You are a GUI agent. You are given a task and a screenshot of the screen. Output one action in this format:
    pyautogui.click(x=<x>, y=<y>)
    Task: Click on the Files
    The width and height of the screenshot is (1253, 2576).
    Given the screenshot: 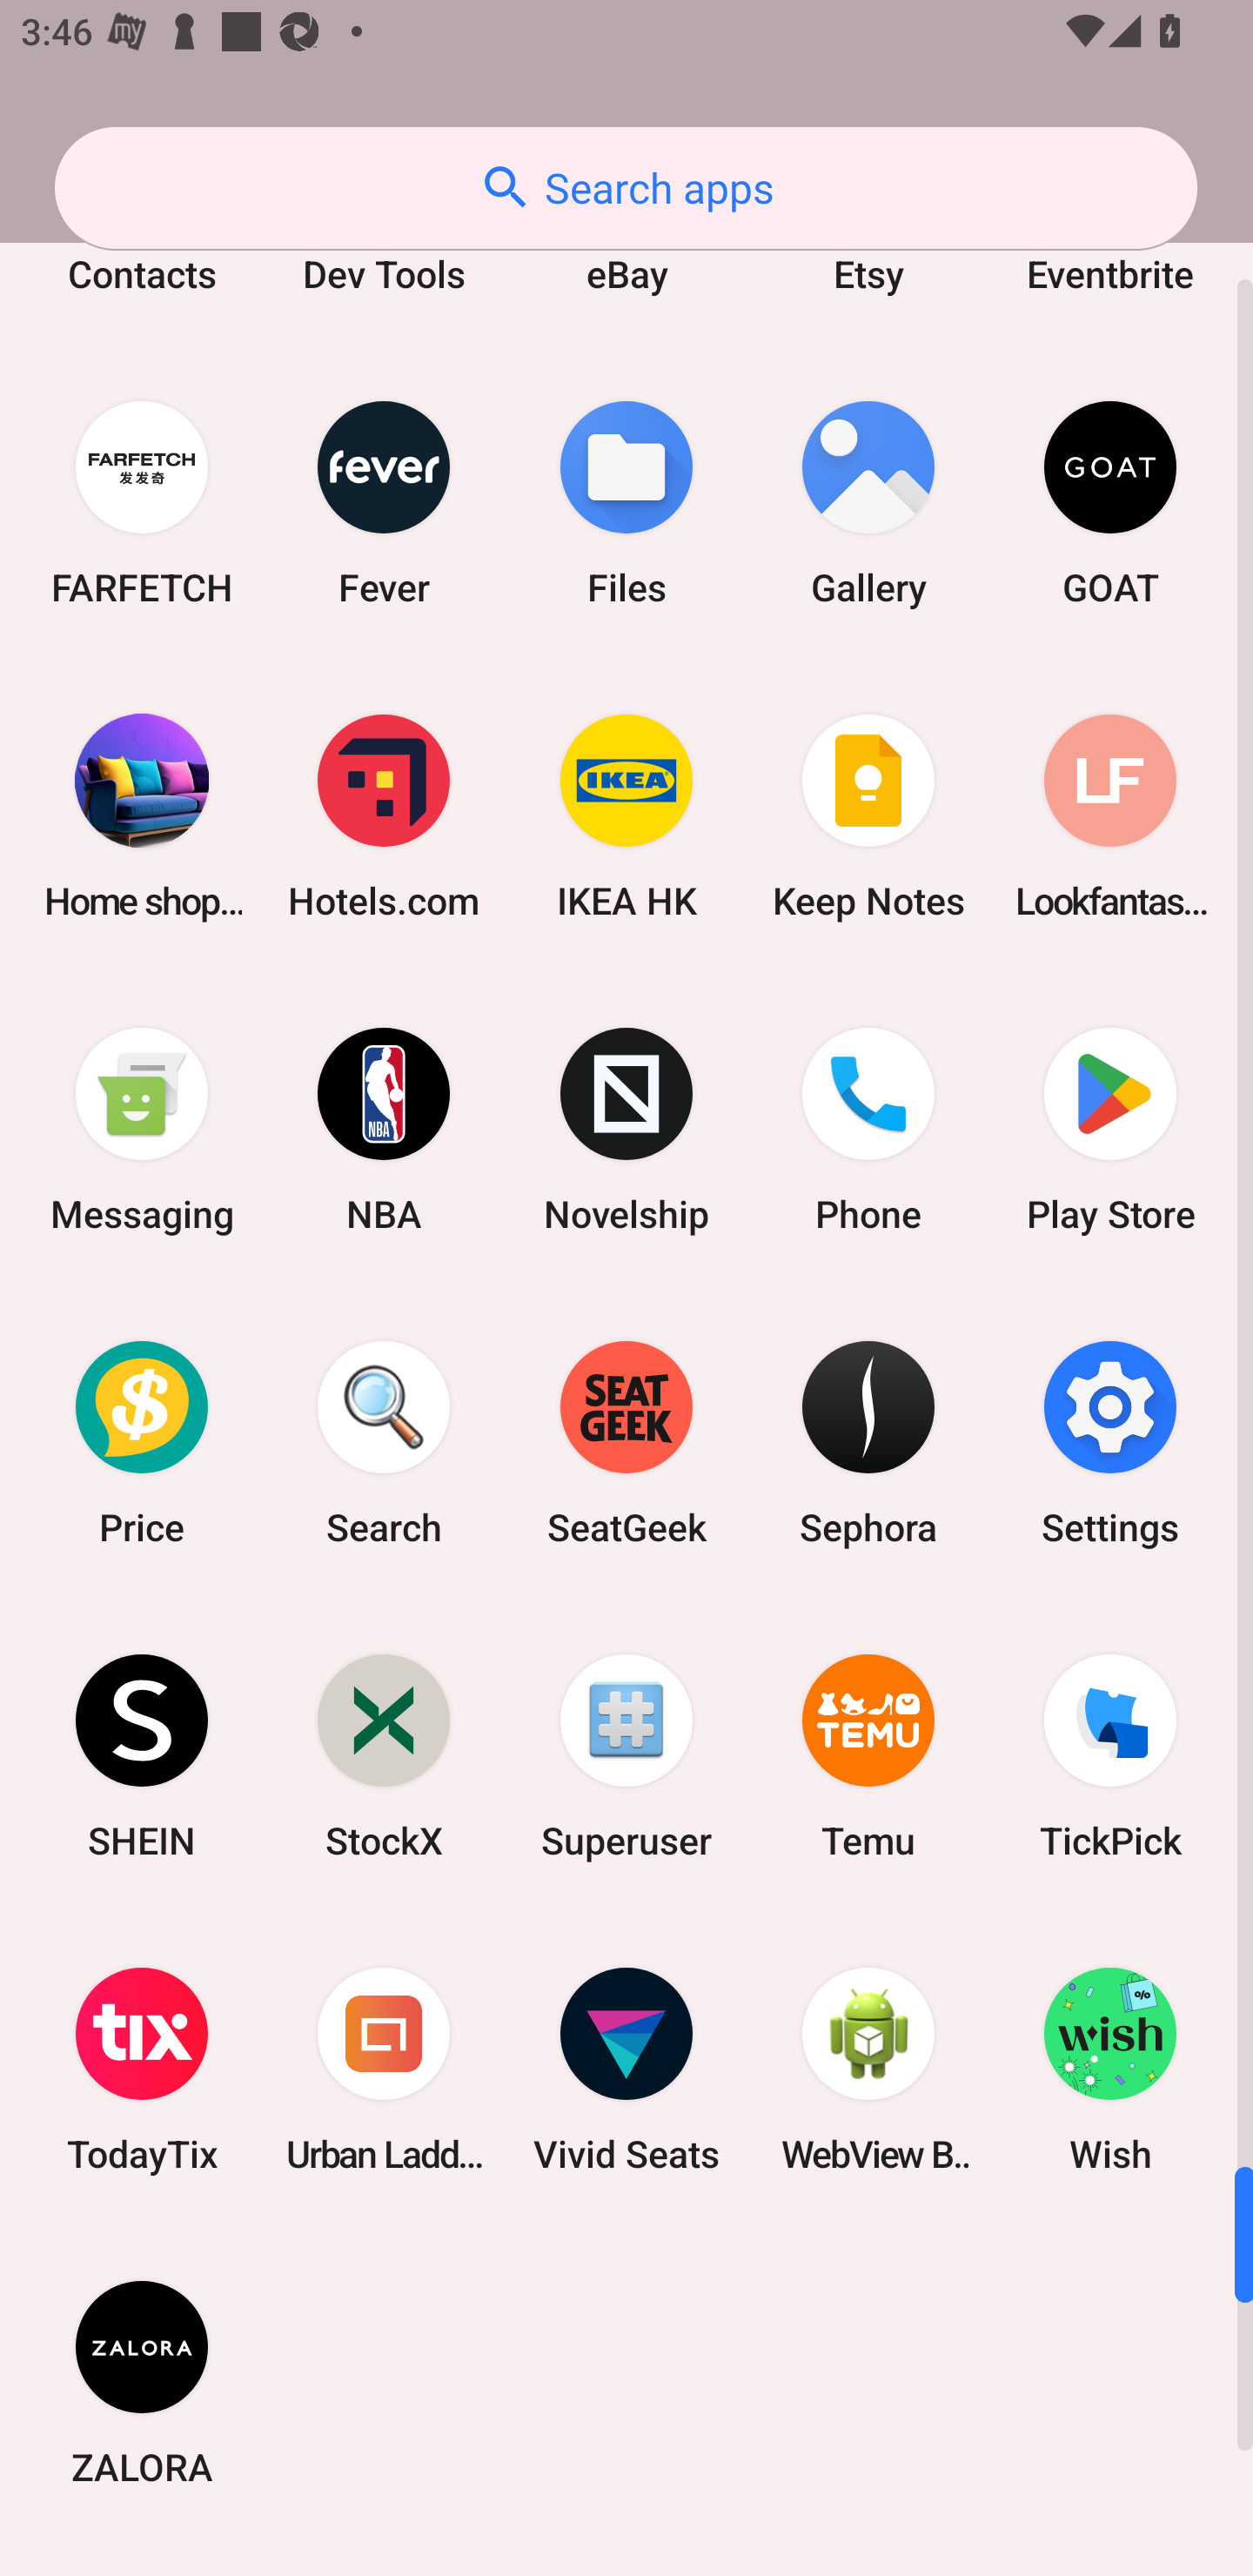 What is the action you would take?
    pyautogui.click(x=626, y=501)
    